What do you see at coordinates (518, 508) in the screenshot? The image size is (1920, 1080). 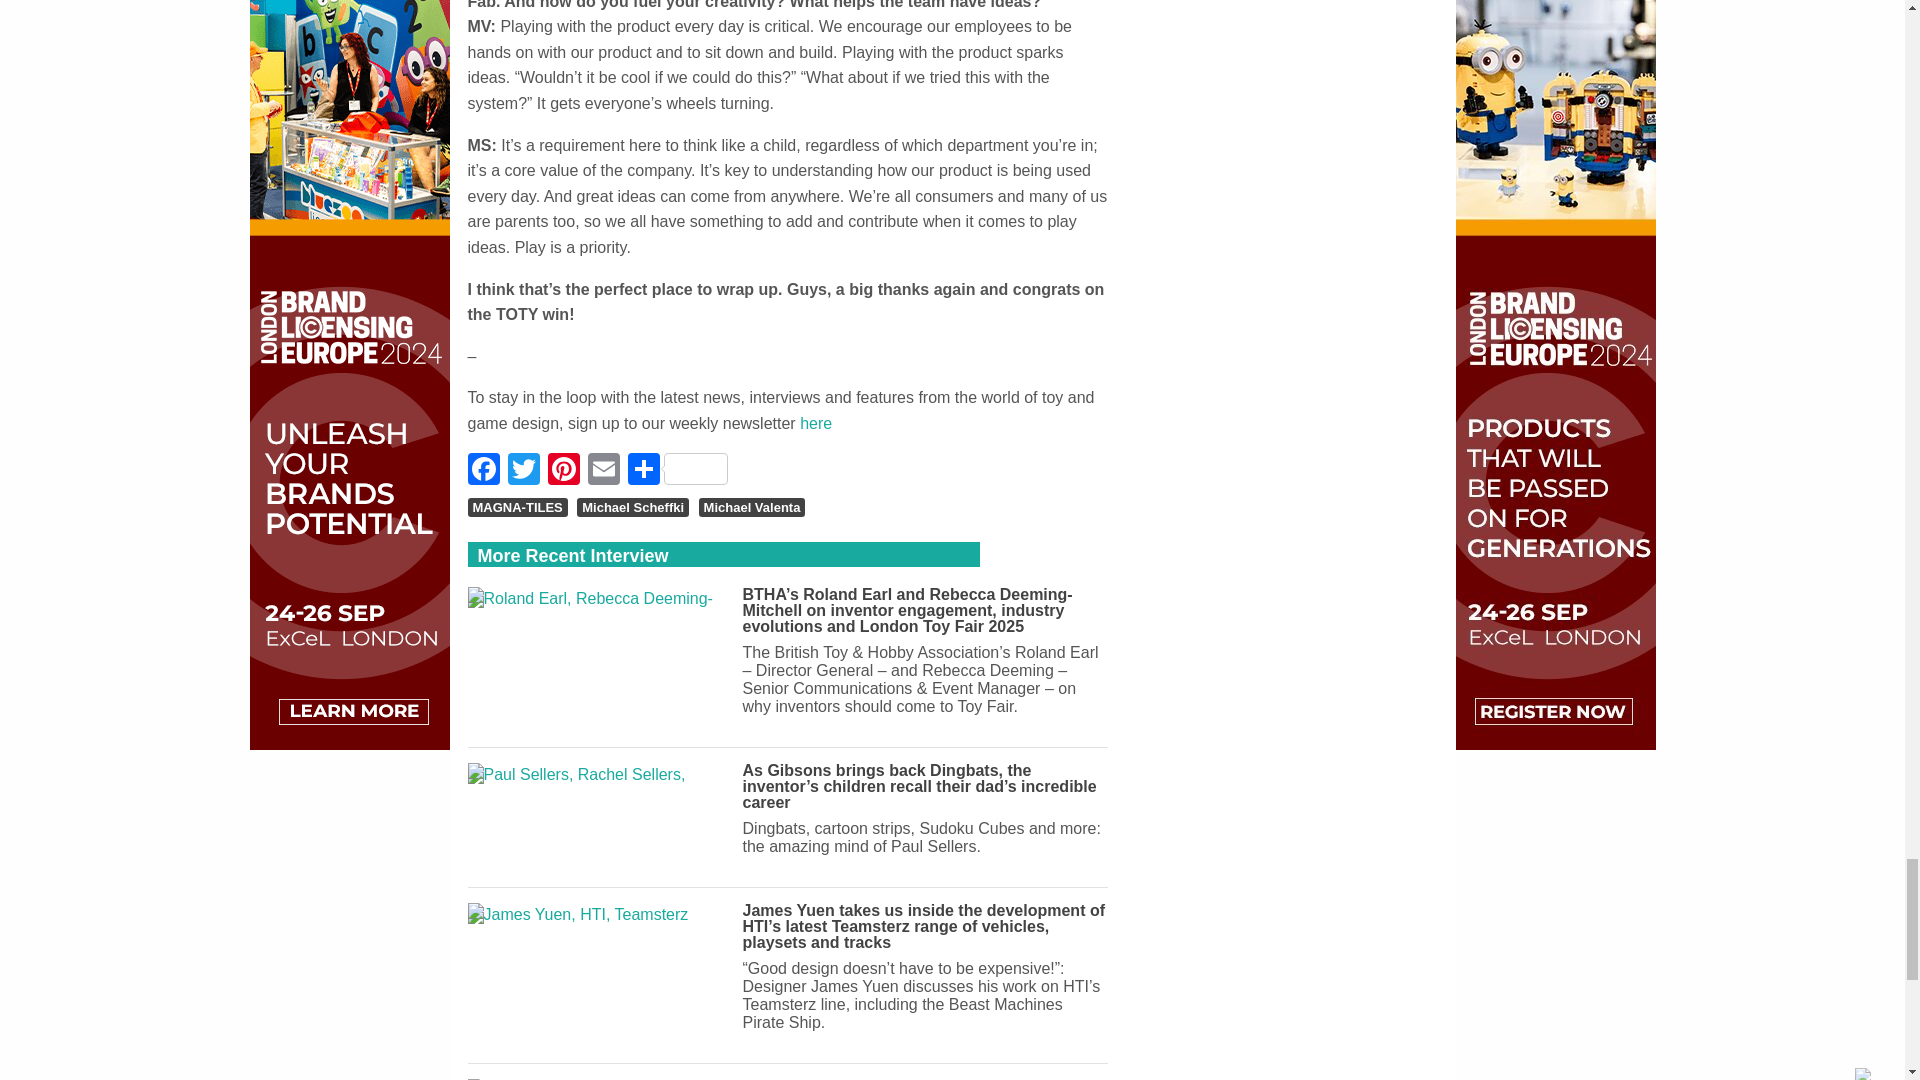 I see `MAGNA-TILES` at bounding box center [518, 508].